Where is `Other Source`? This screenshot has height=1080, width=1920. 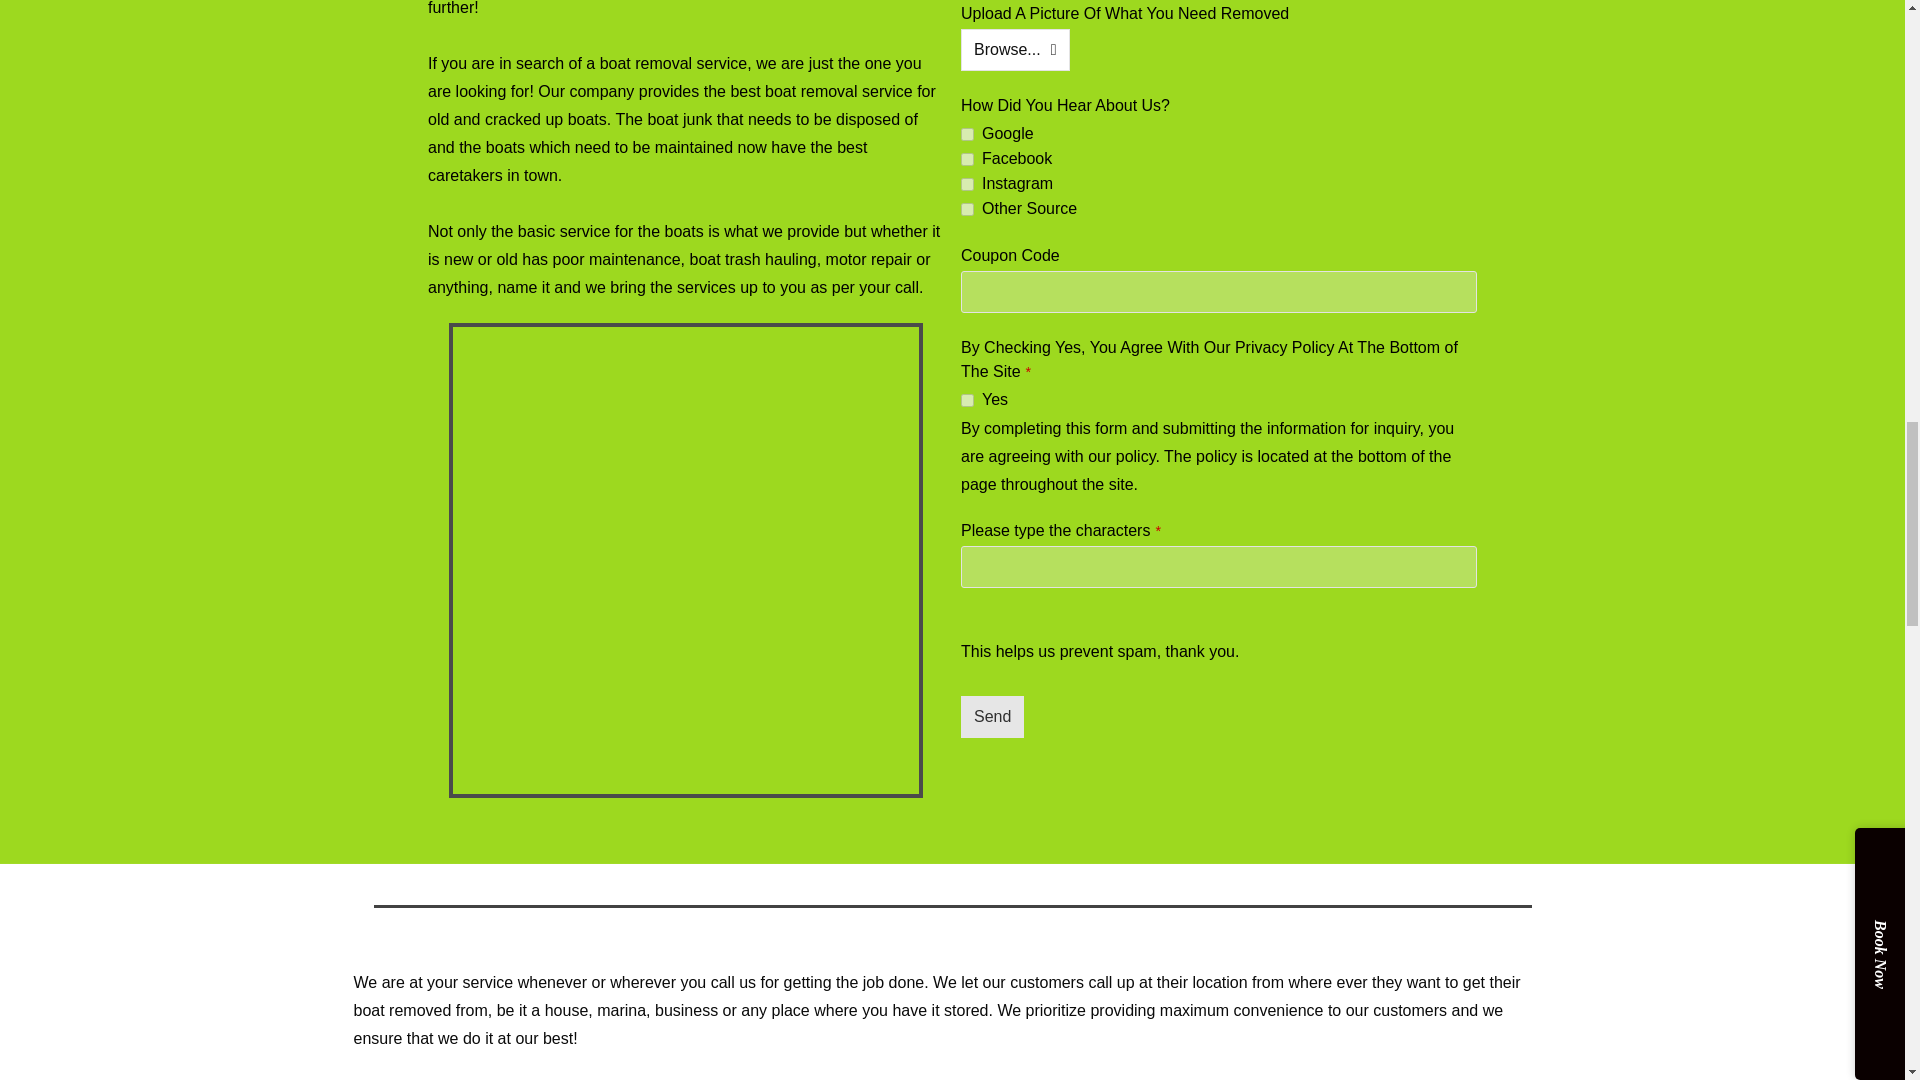 Other Source is located at coordinates (967, 210).